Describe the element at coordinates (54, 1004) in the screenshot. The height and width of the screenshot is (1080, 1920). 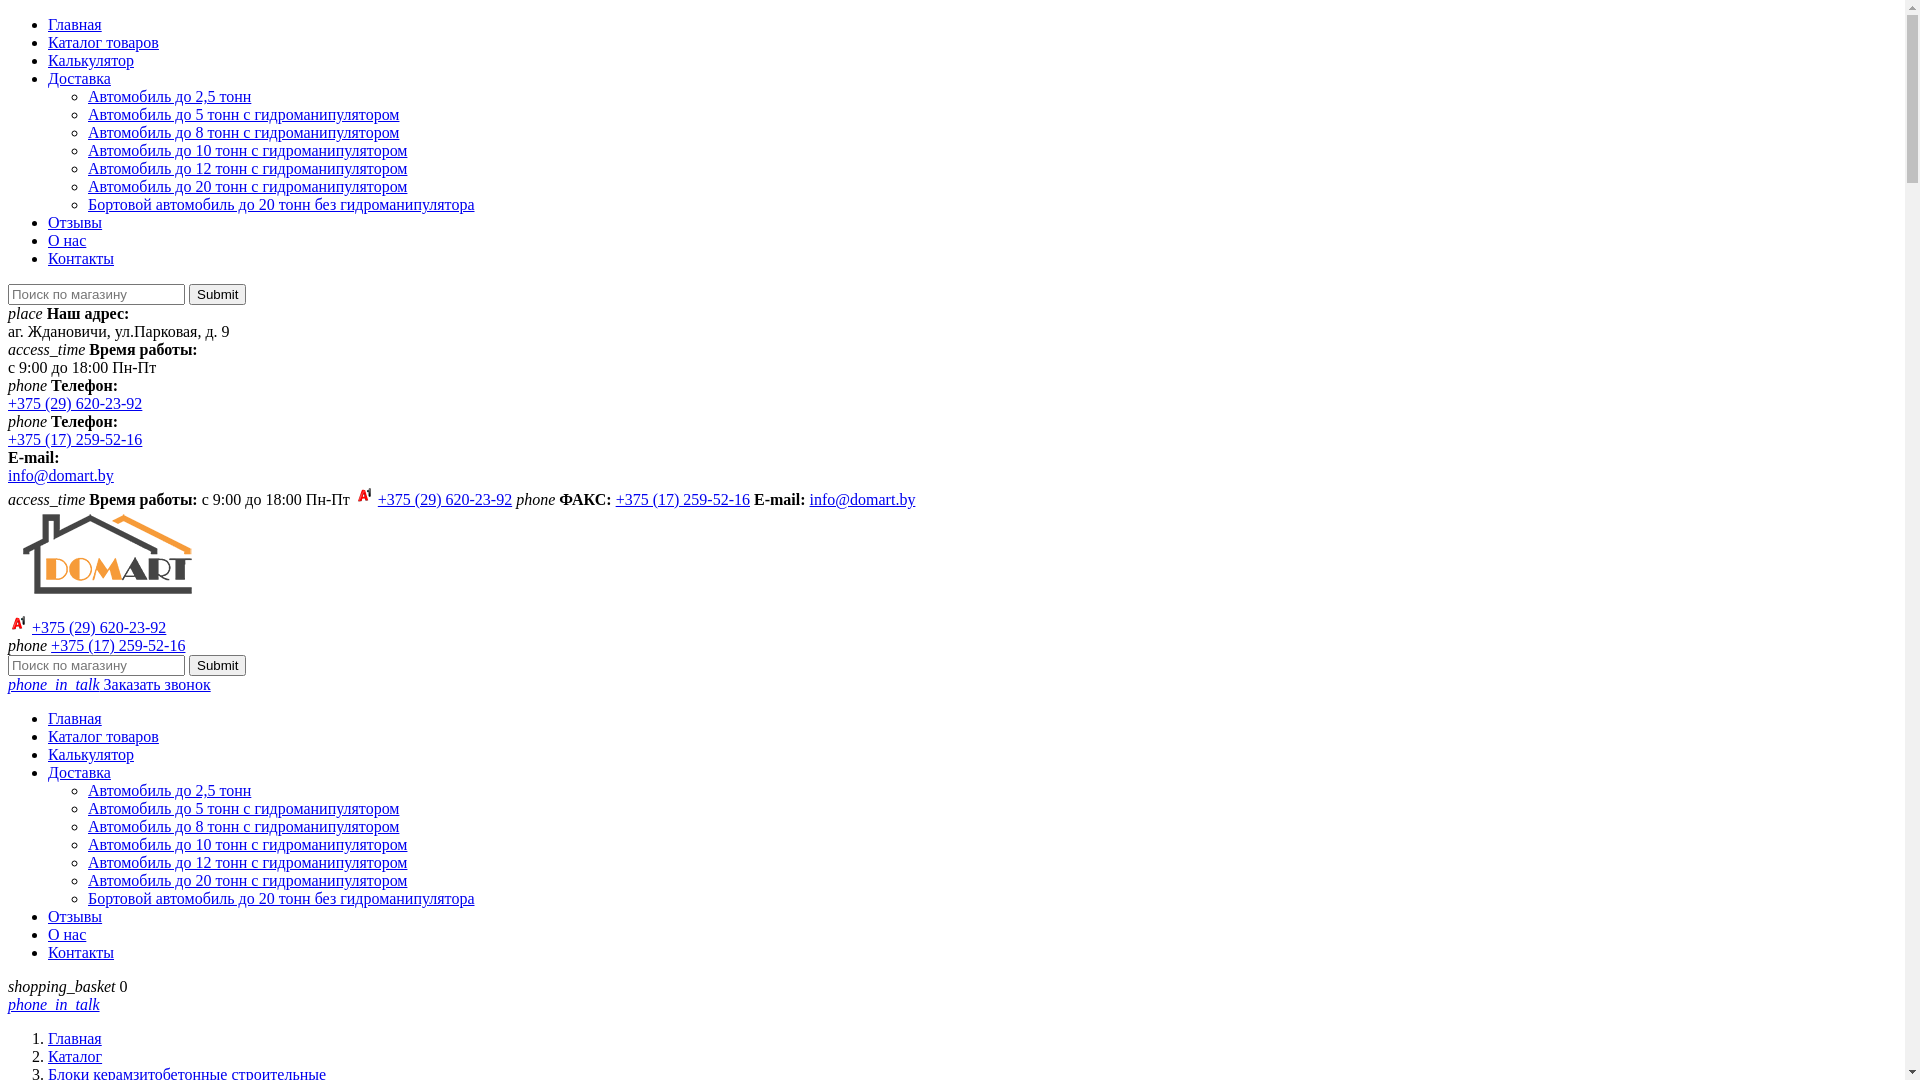
I see `phone_in_talk` at that location.